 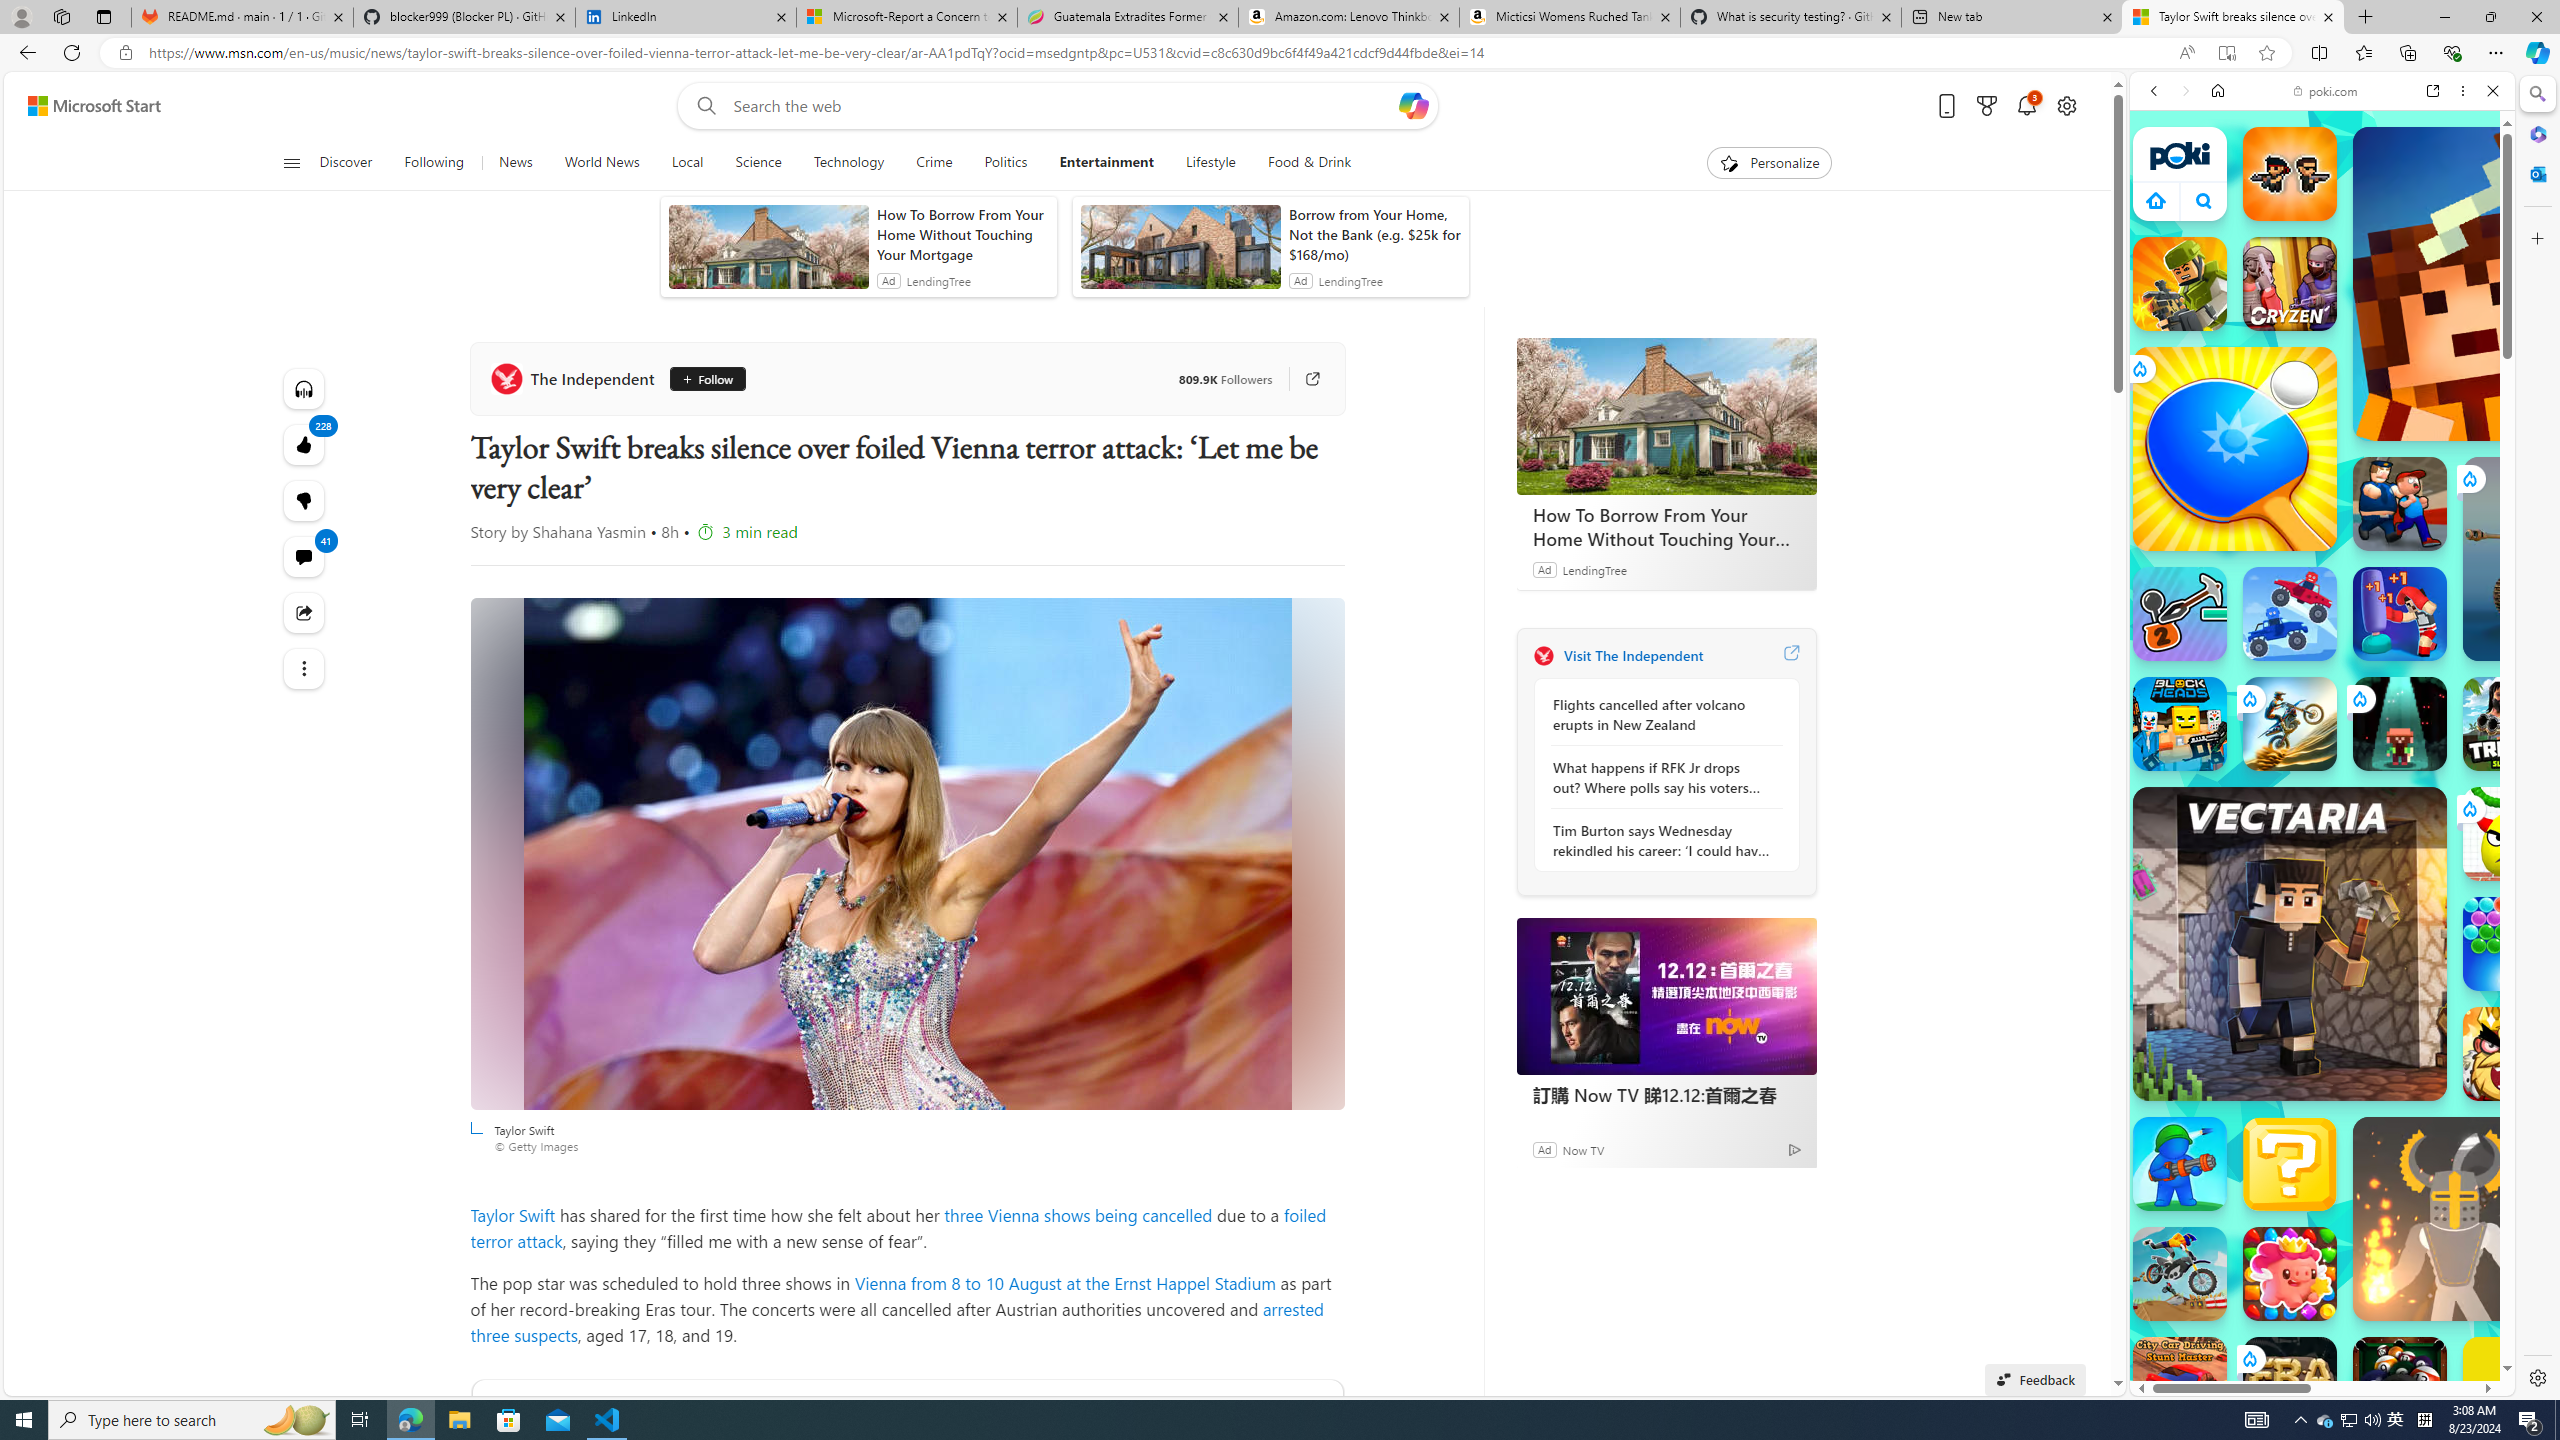 What do you see at coordinates (2496, 1010) in the screenshot?
I see `Crazy Cars` at bounding box center [2496, 1010].